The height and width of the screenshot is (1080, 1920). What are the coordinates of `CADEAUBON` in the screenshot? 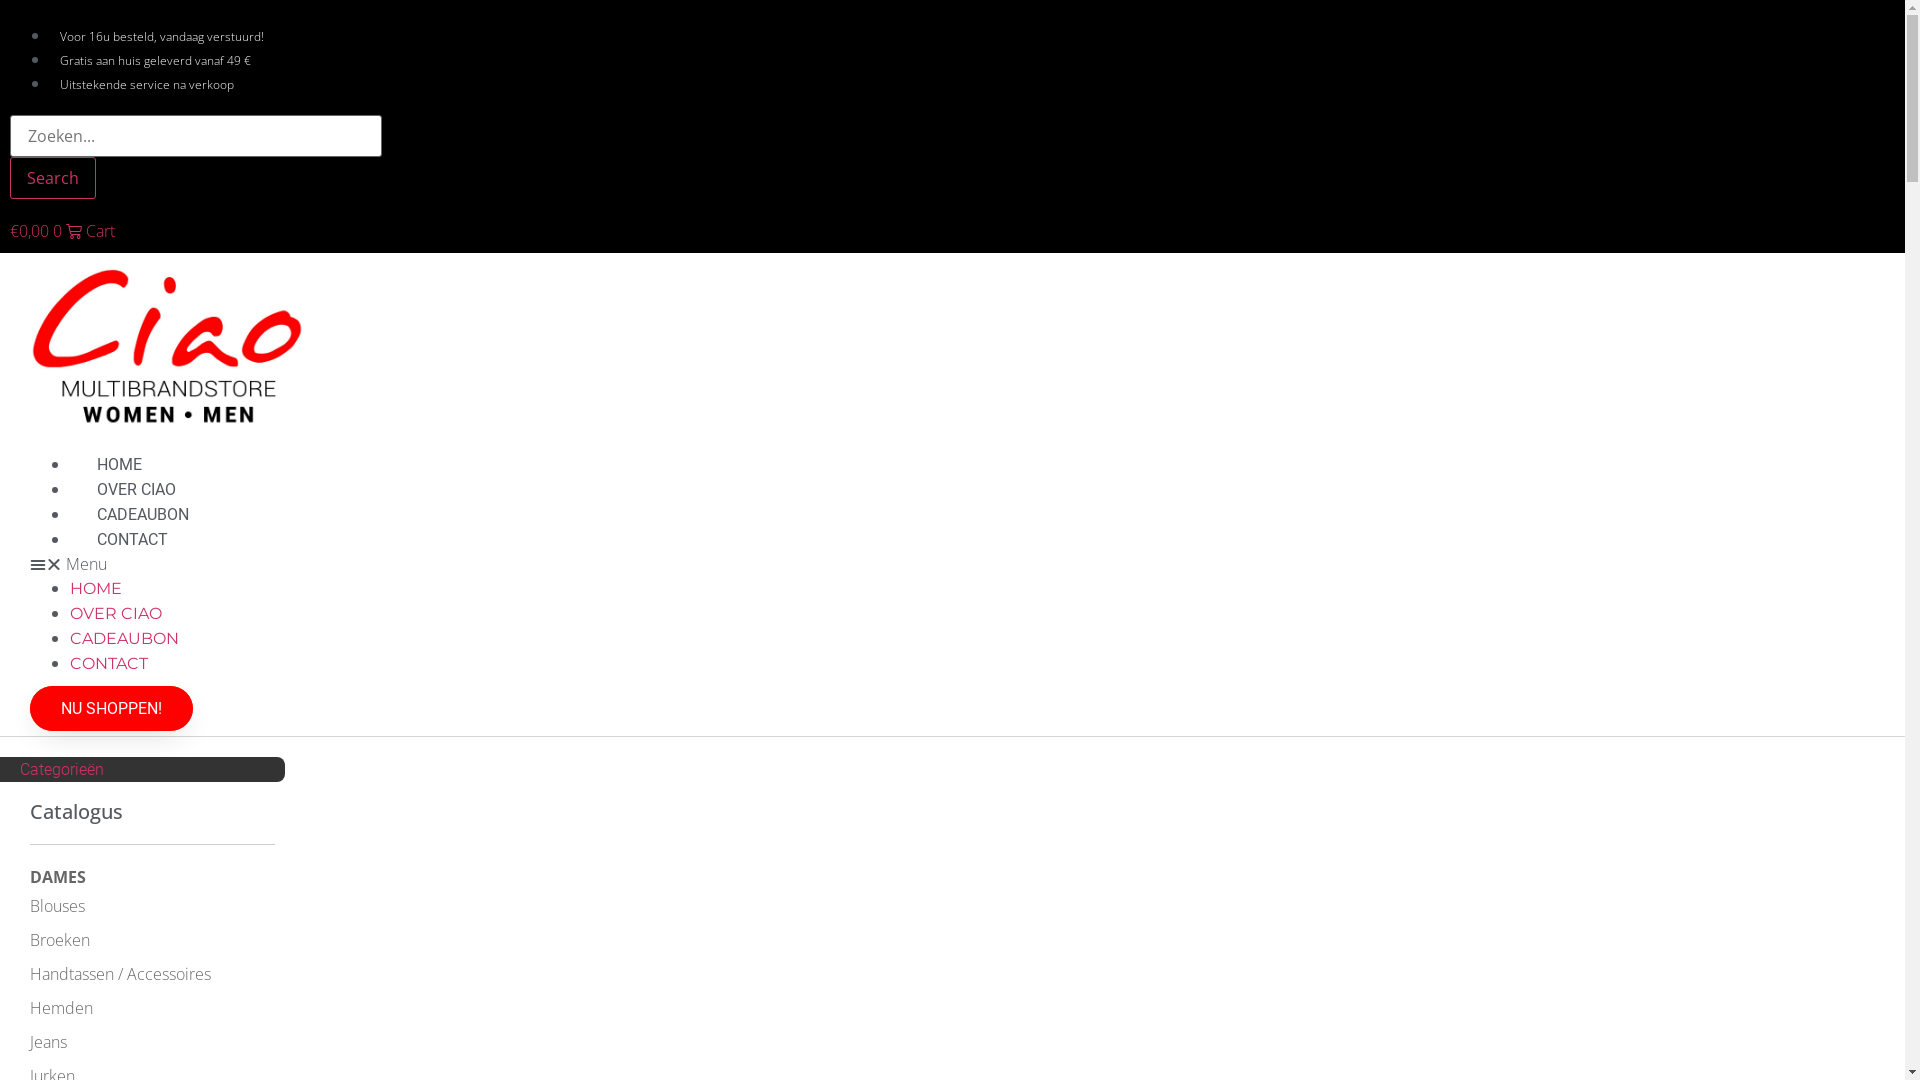 It's located at (143, 514).